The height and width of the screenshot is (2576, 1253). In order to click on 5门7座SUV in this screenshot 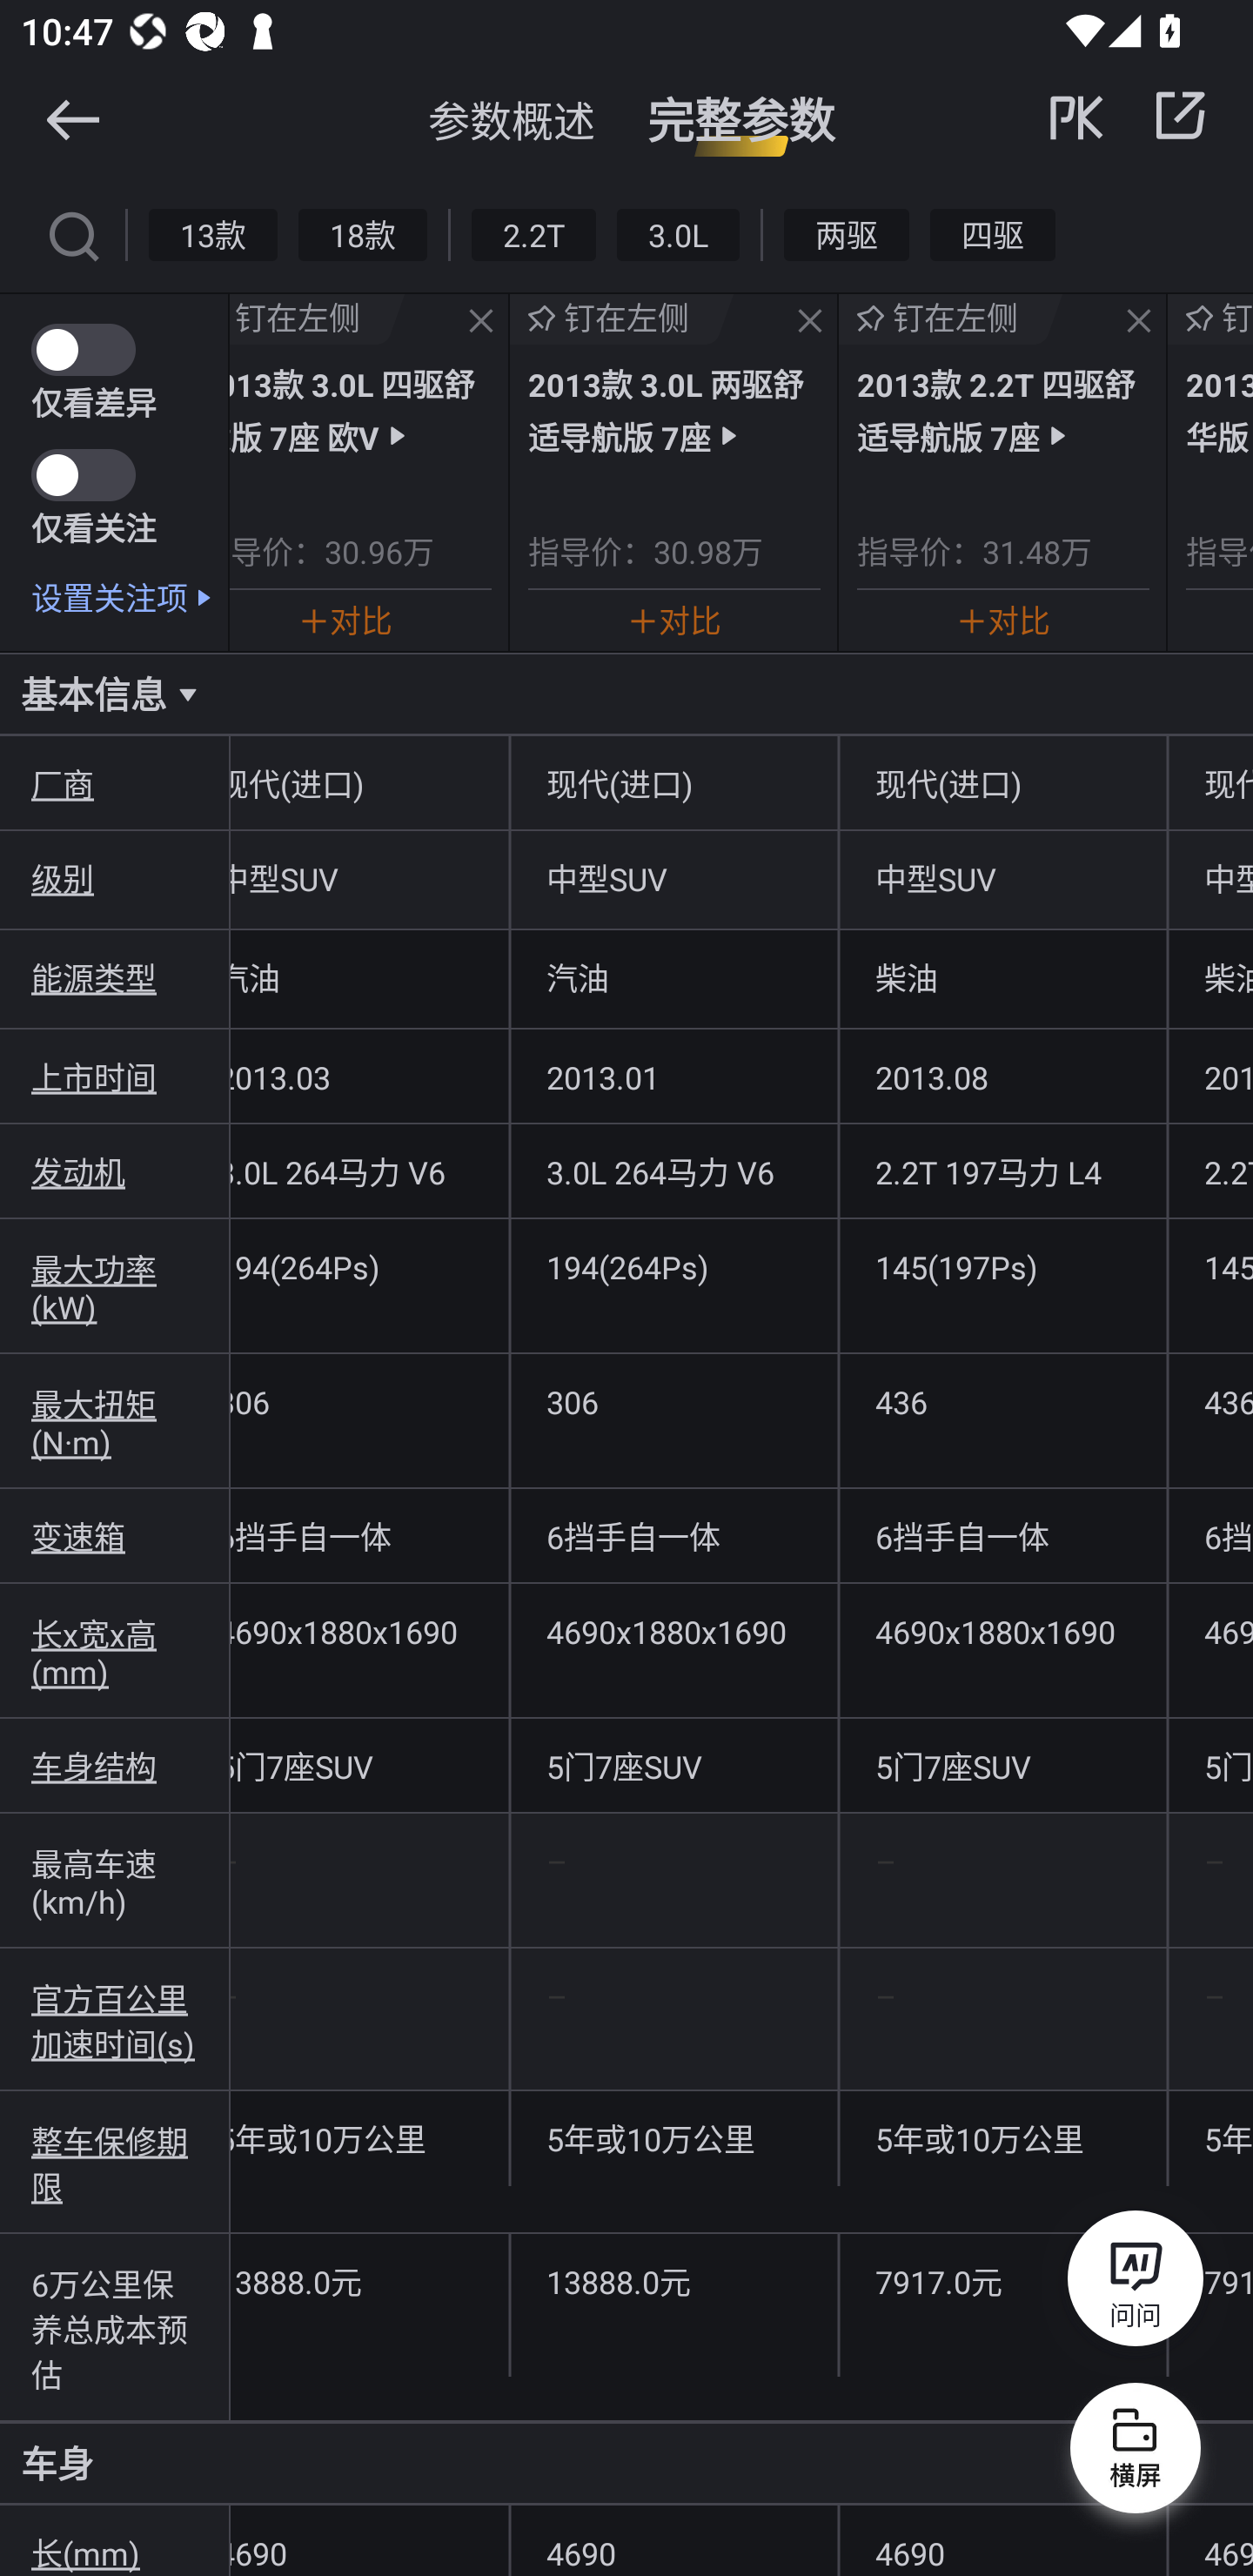, I will do `click(1002, 1765)`.